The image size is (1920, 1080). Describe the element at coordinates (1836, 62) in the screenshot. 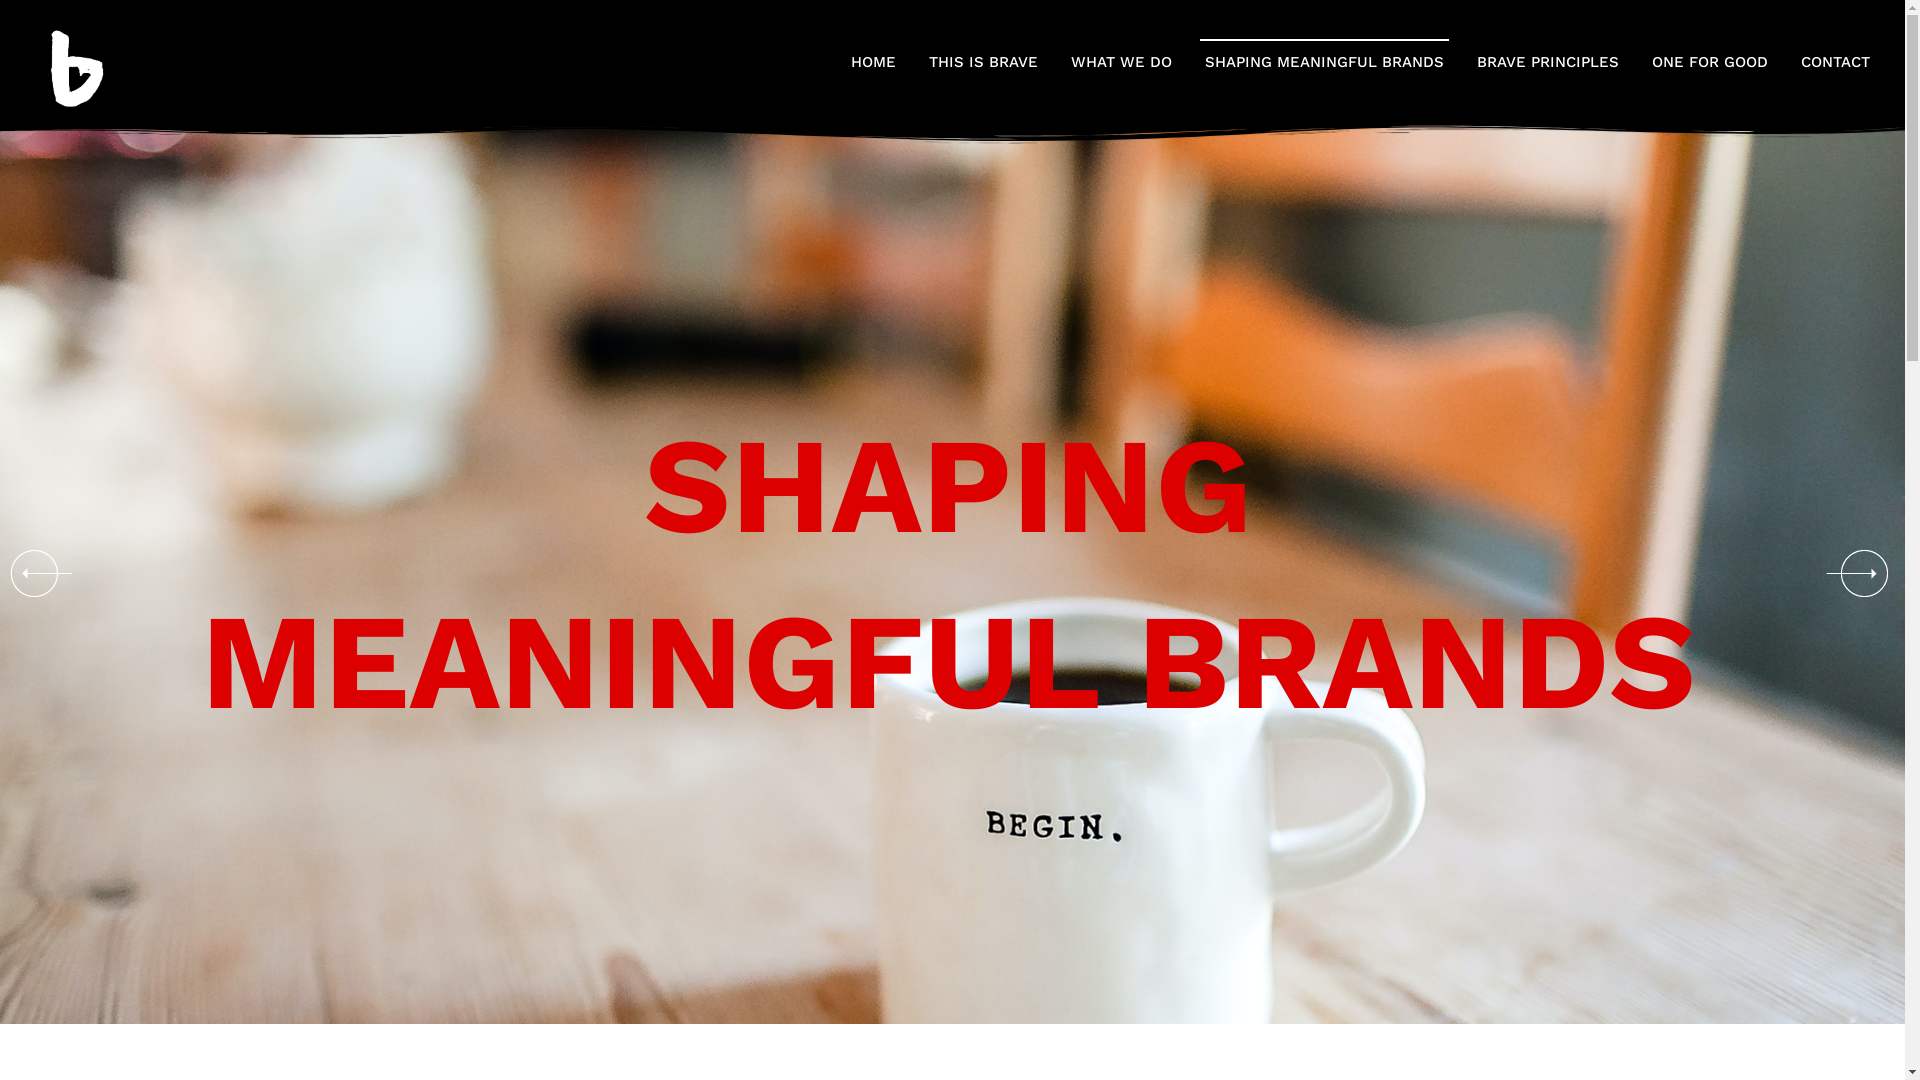

I see `CONTACT` at that location.